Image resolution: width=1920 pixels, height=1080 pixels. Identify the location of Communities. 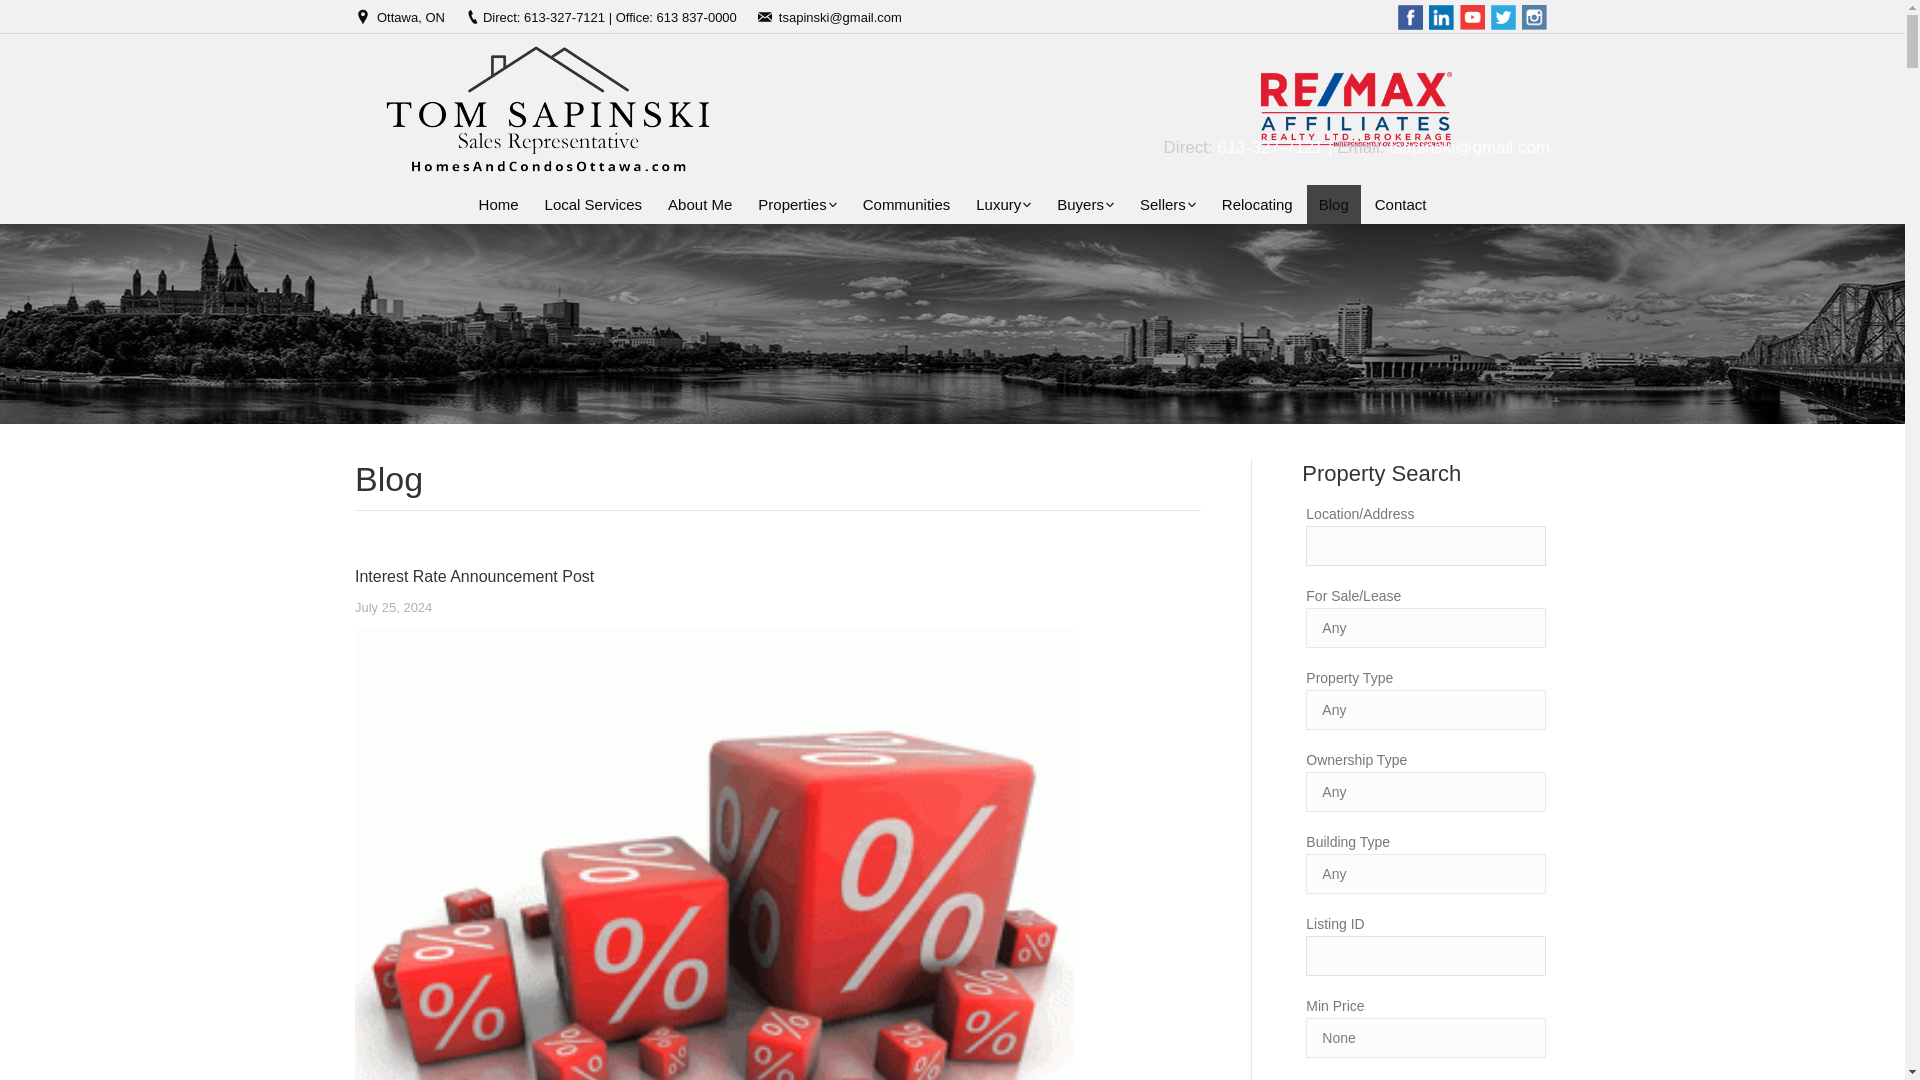
(906, 204).